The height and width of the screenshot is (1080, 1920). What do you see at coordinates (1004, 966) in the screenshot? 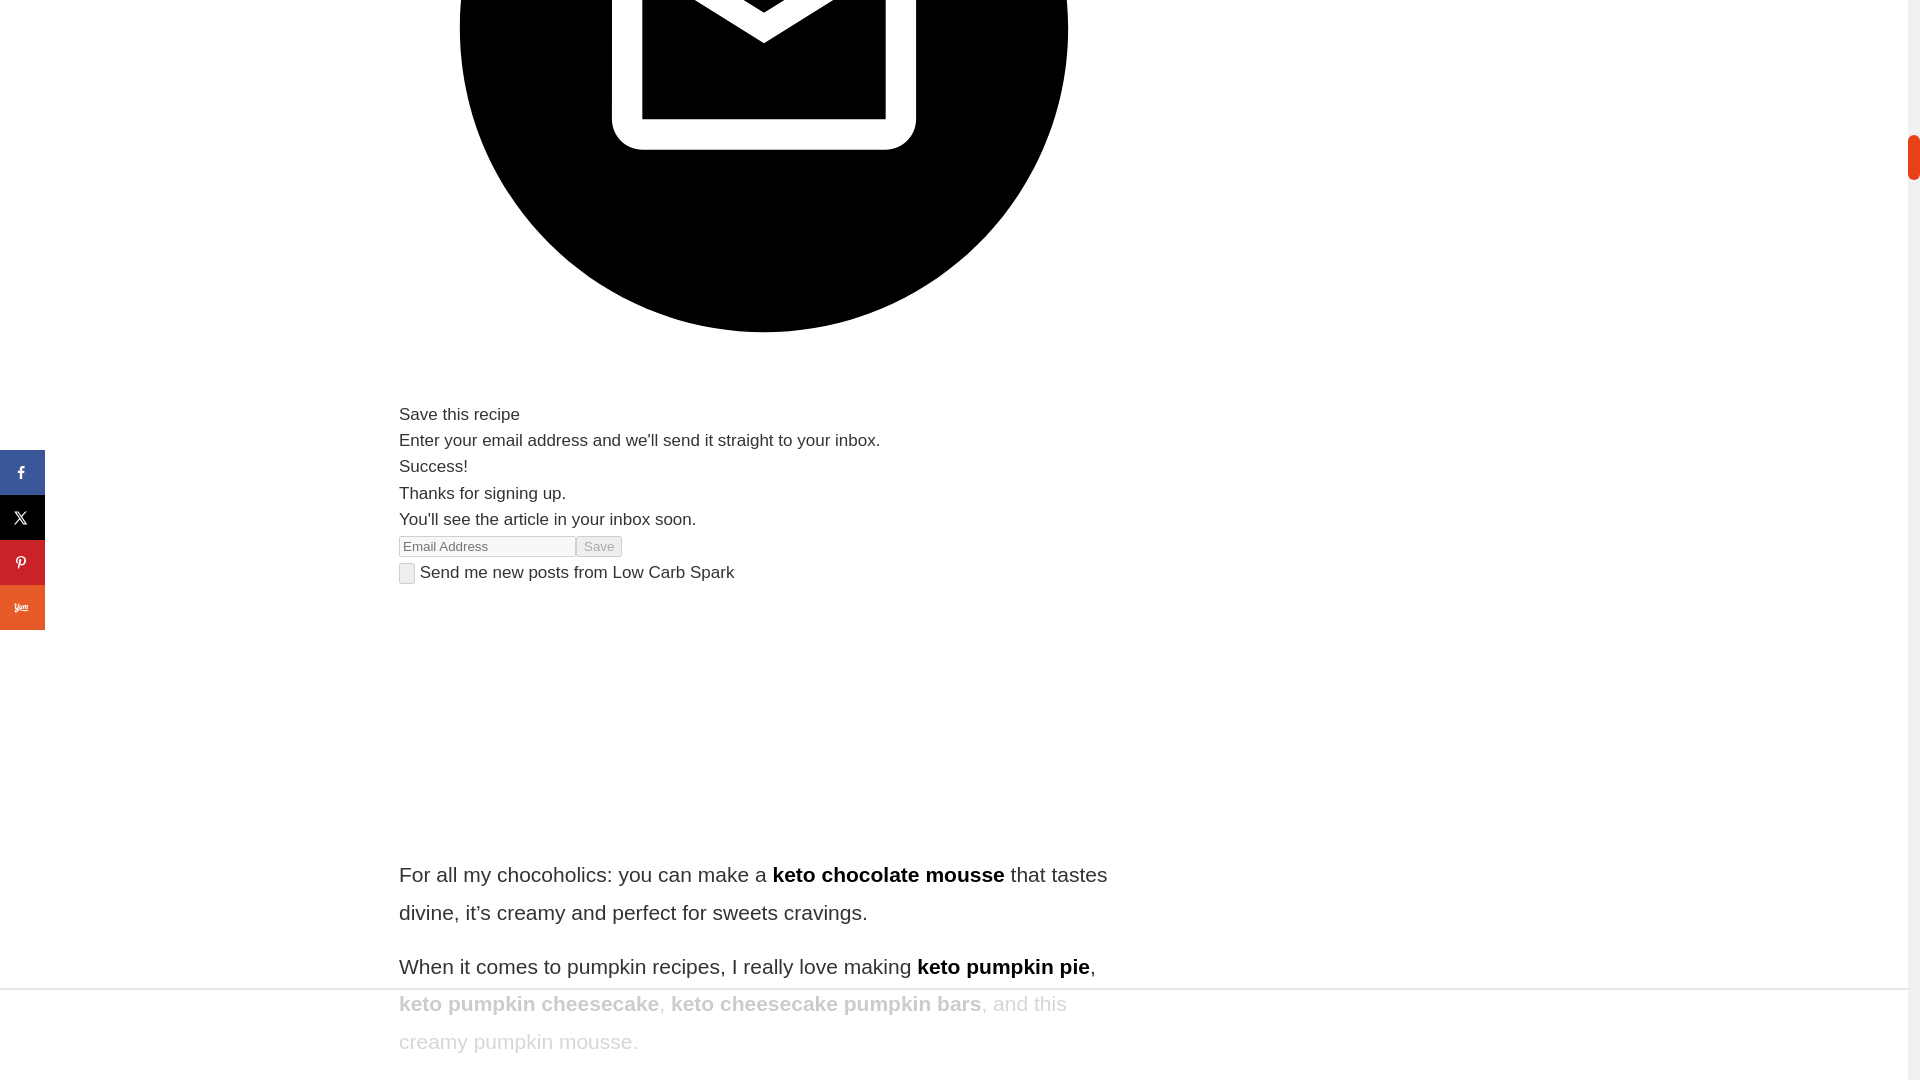
I see `keto pumpkin pie` at bounding box center [1004, 966].